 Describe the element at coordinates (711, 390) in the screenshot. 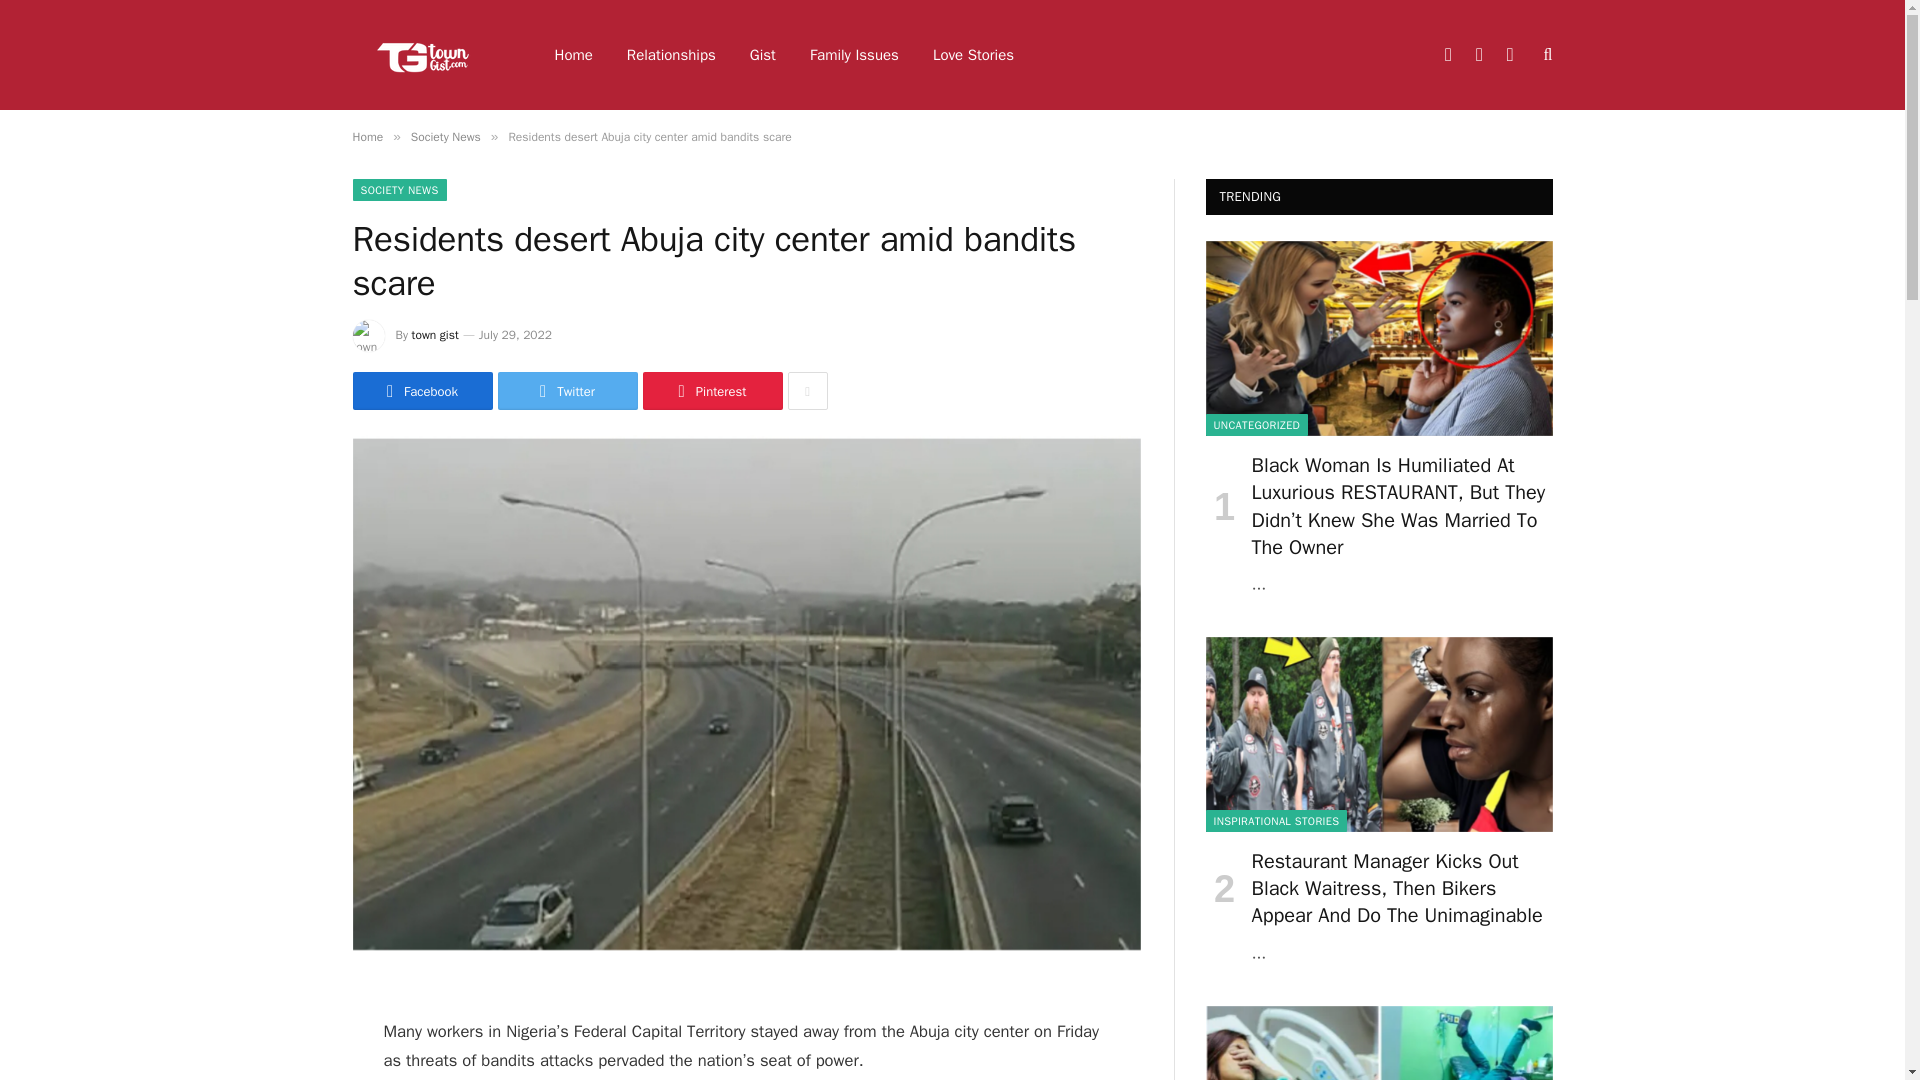

I see `Pinterest` at that location.